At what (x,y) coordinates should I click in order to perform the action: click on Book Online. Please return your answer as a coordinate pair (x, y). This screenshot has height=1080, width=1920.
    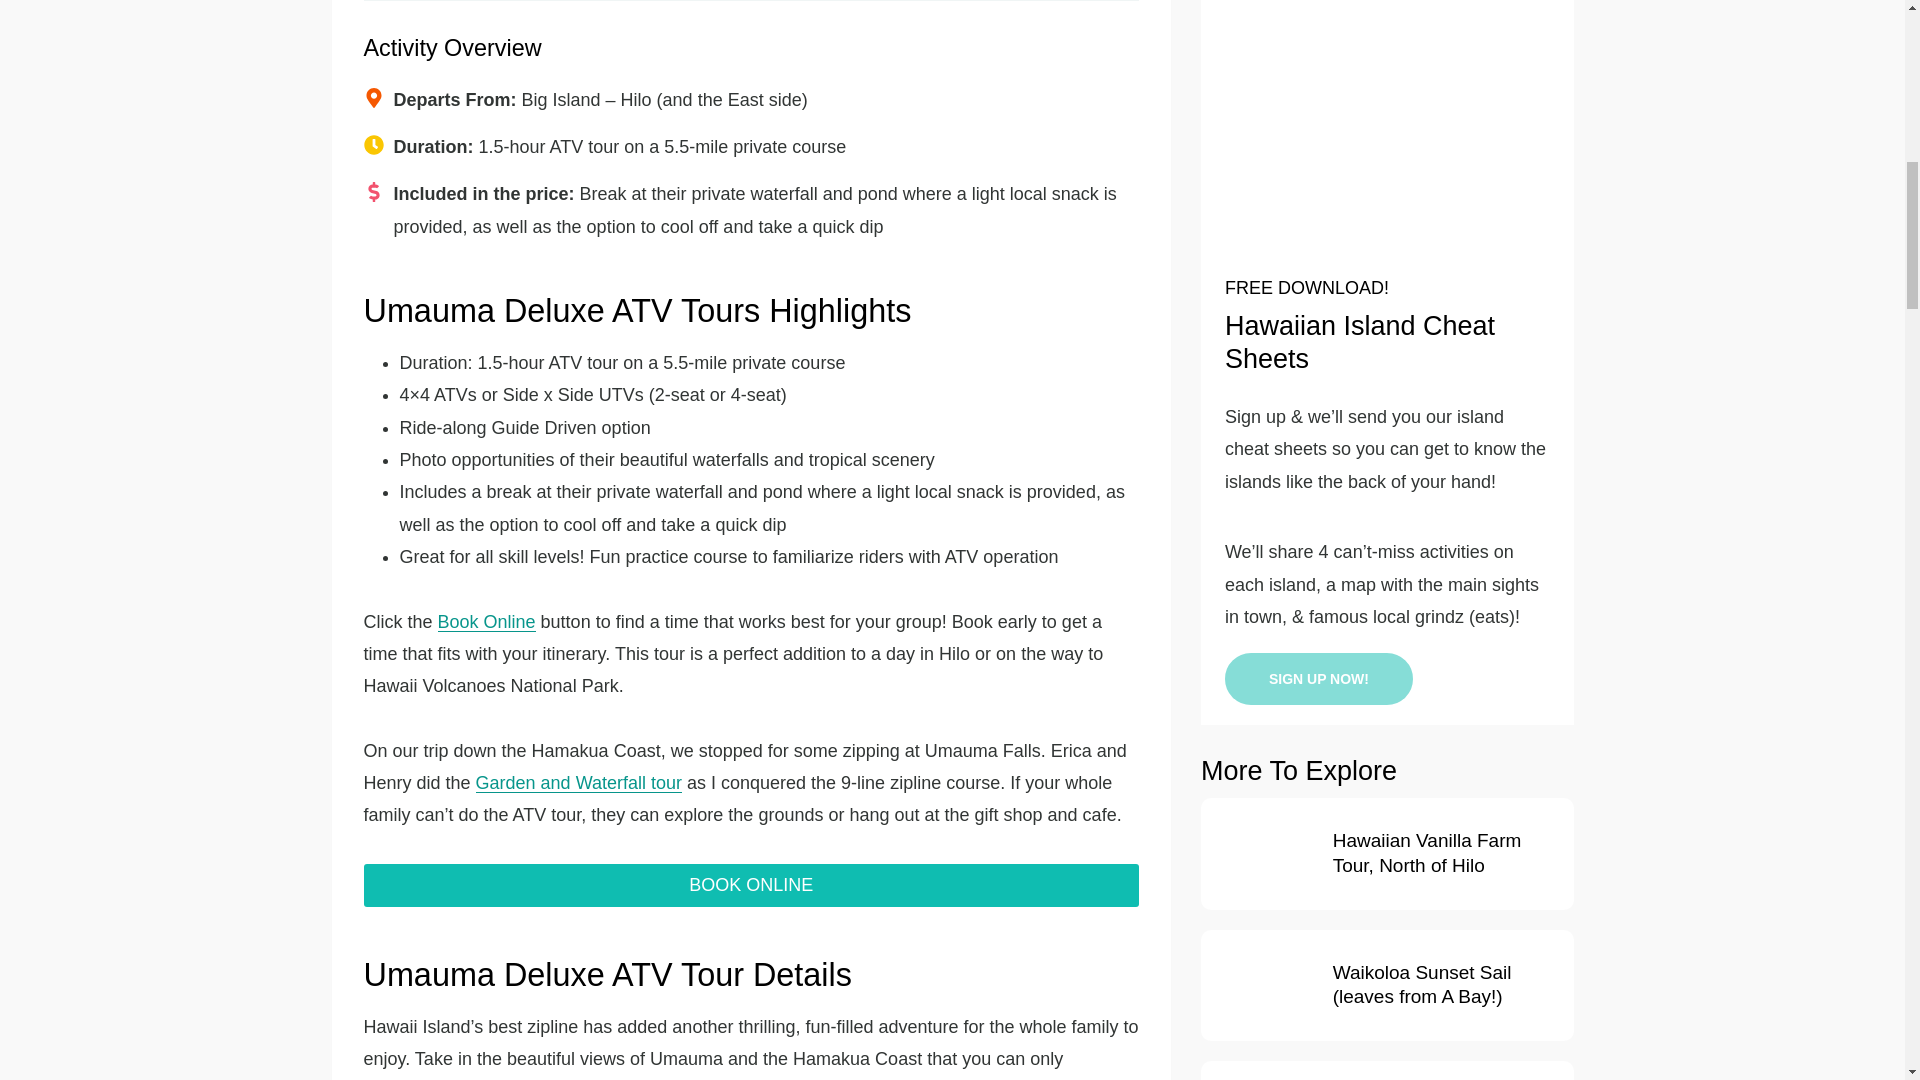
    Looking at the image, I should click on (486, 622).